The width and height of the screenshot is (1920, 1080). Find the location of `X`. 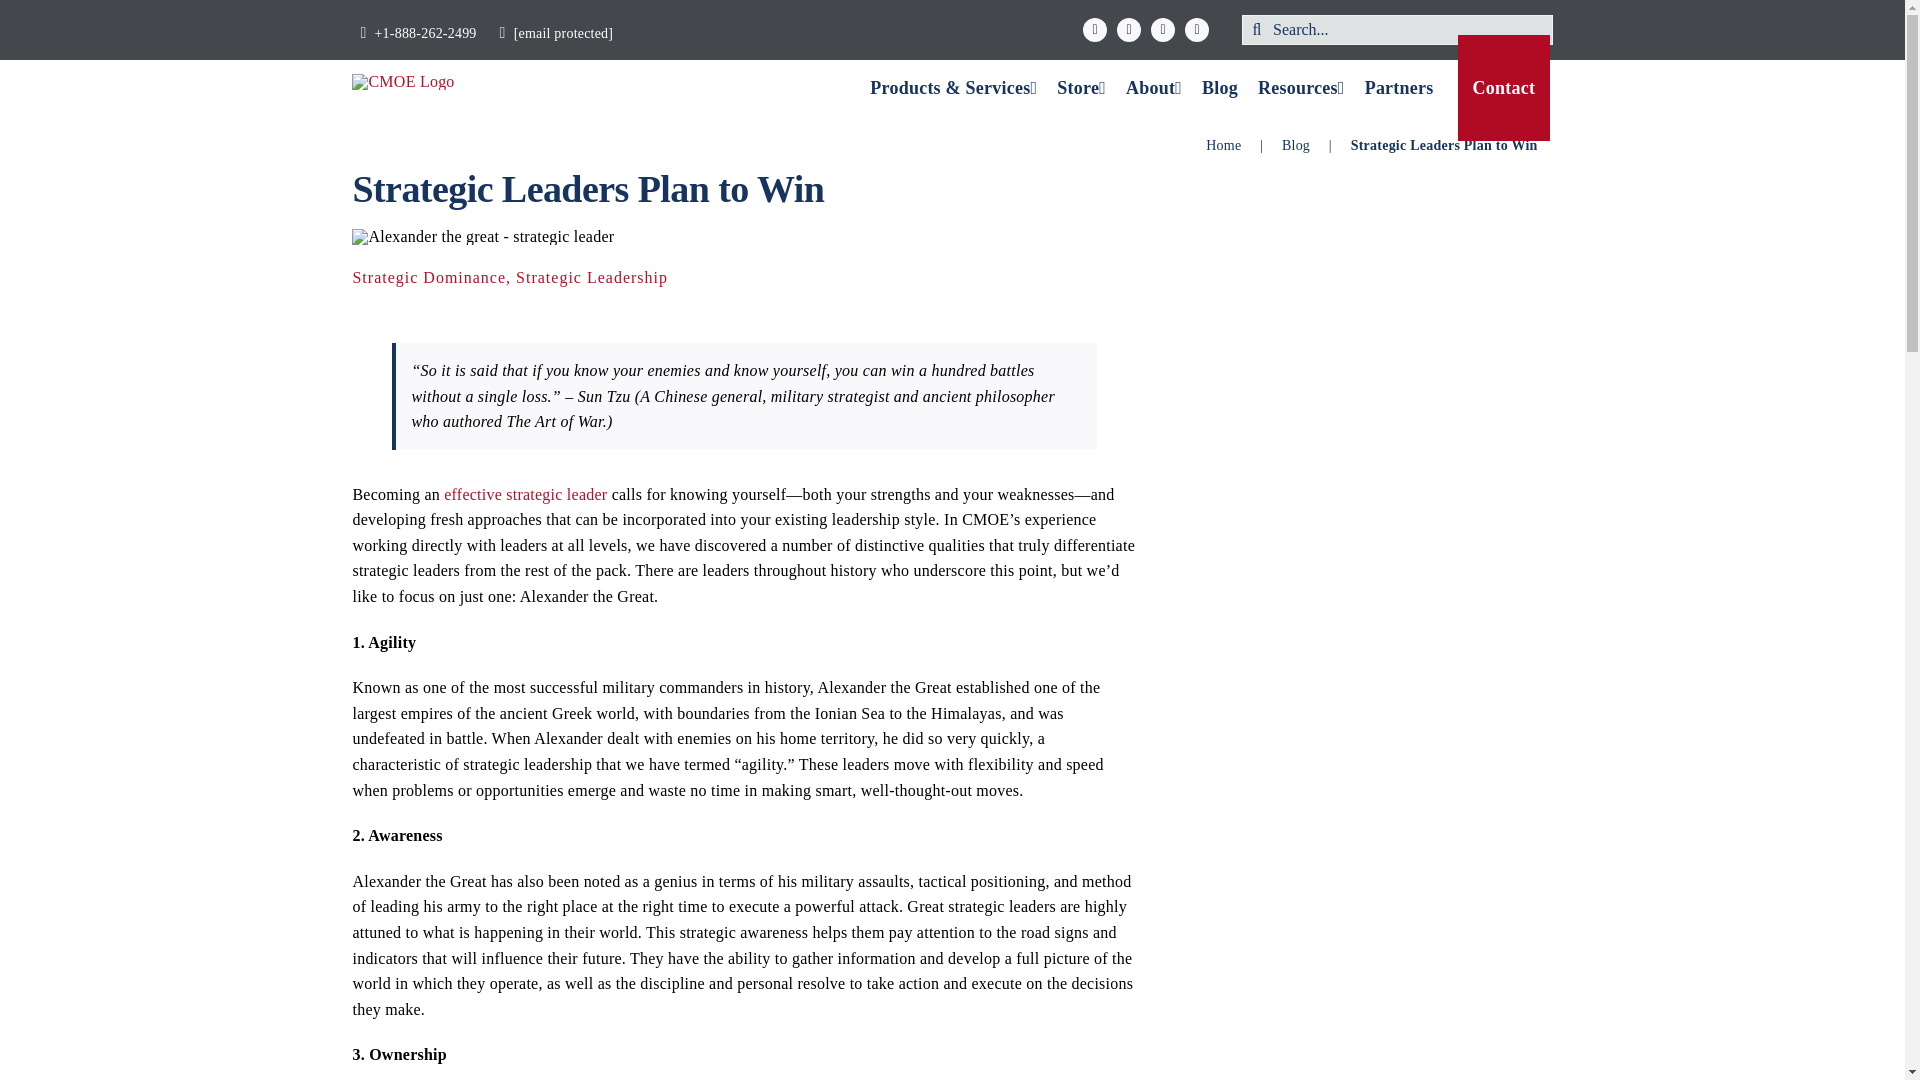

X is located at coordinates (1128, 30).